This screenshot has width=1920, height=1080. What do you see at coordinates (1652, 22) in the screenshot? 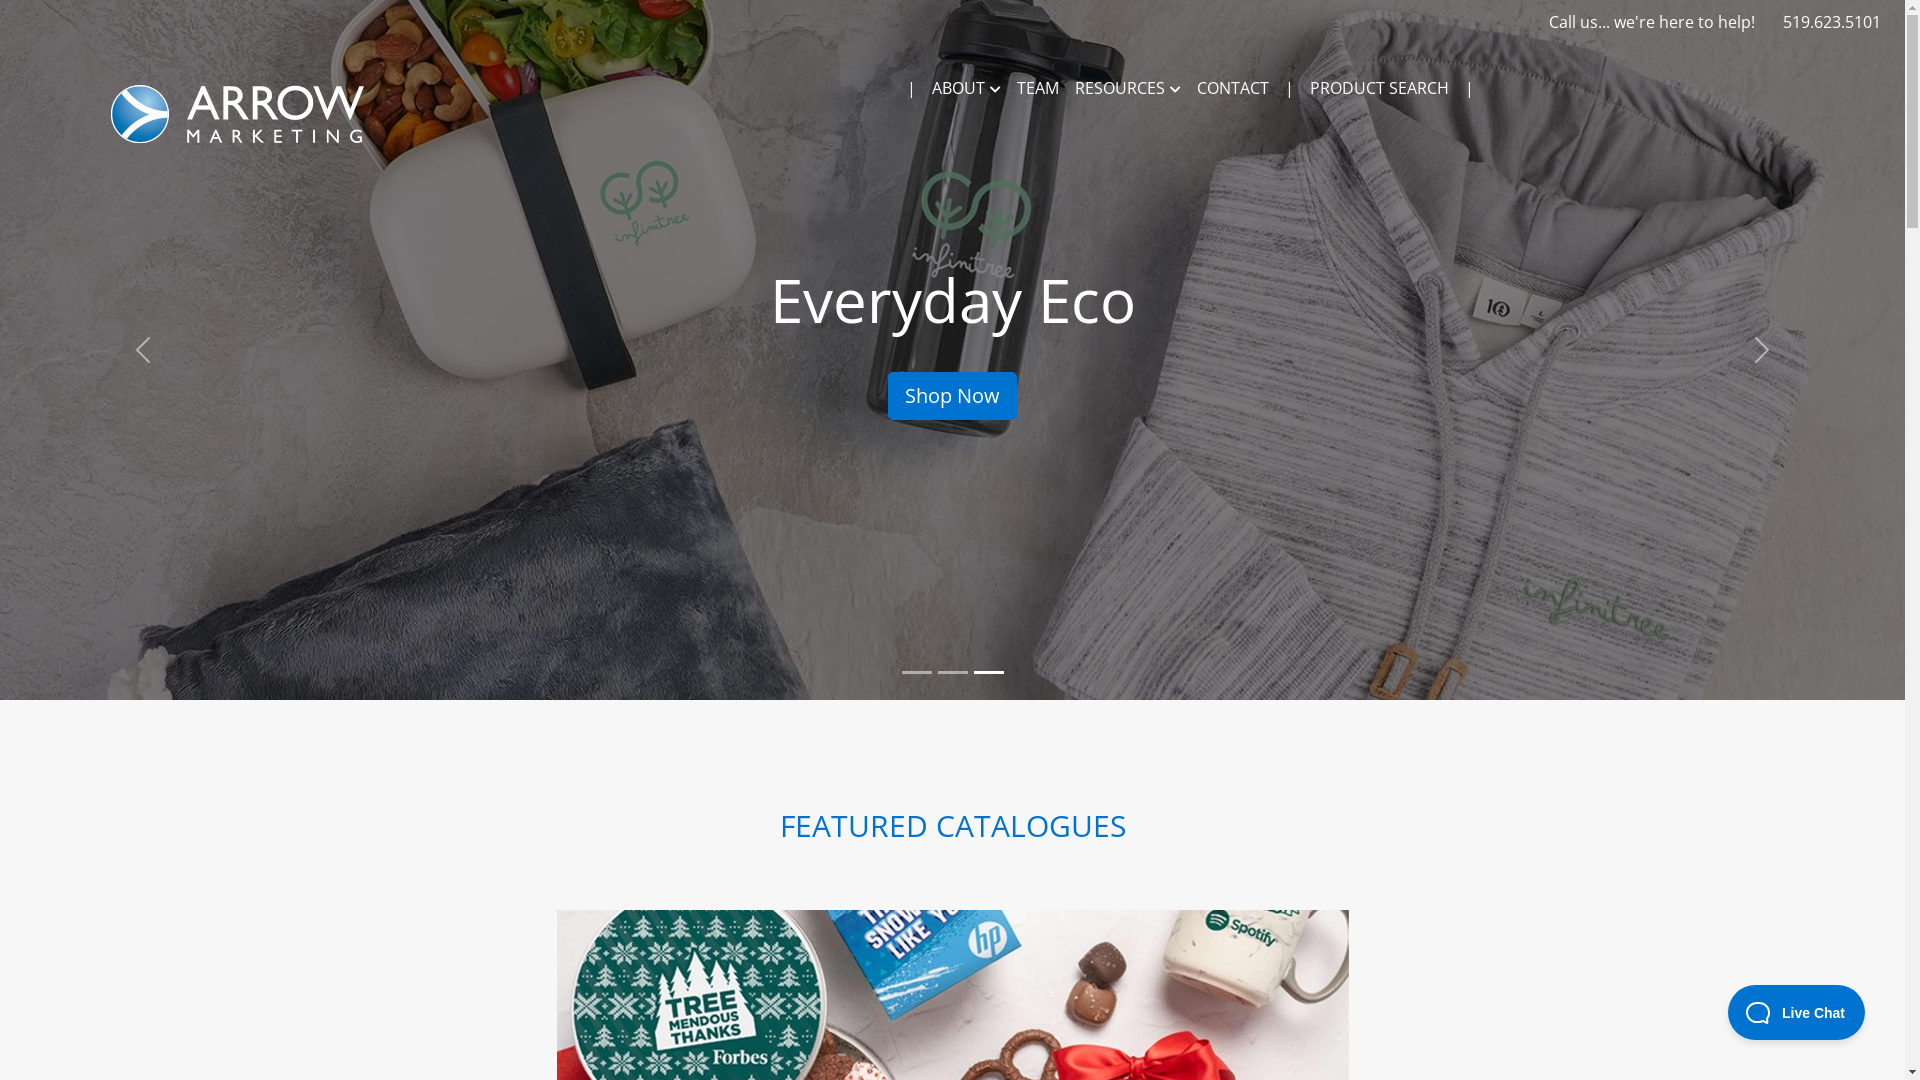
I see `Call us... we're here to help!` at bounding box center [1652, 22].